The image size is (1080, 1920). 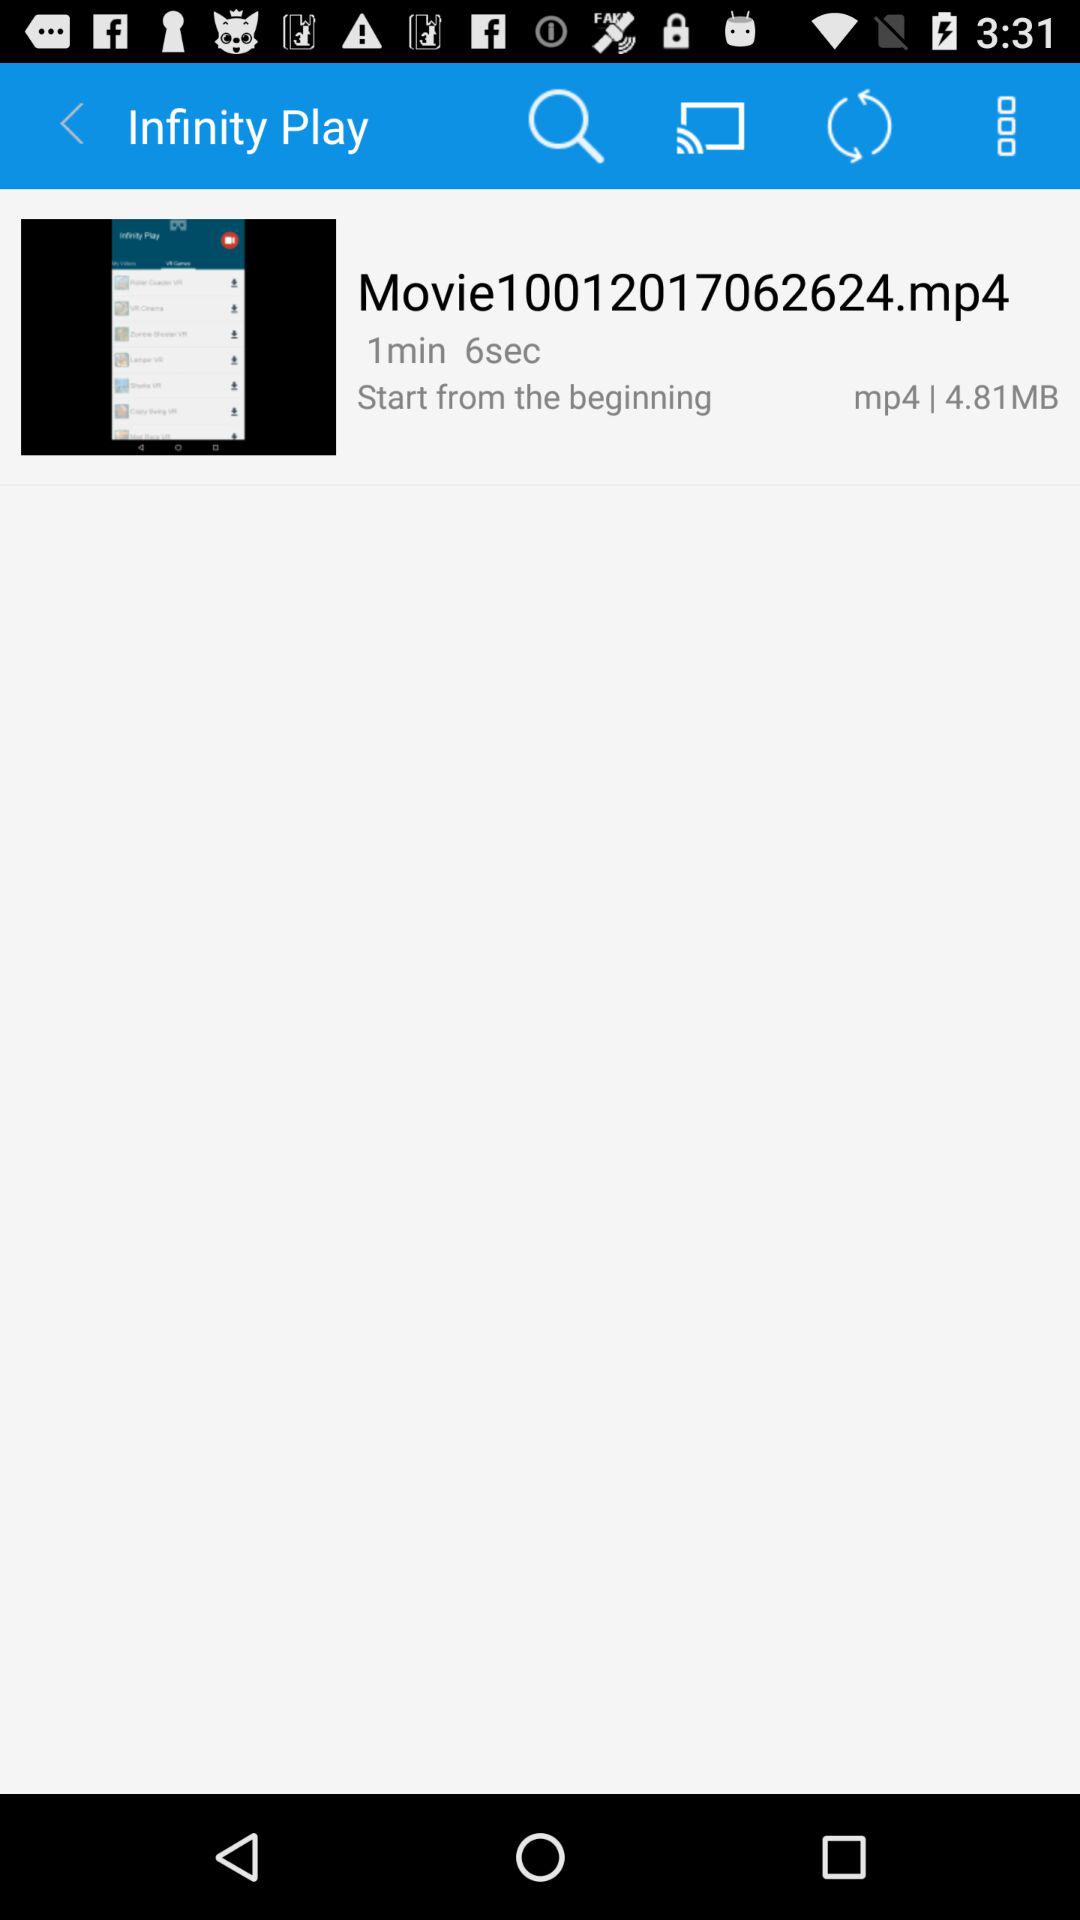 What do you see at coordinates (594, 395) in the screenshot?
I see `open the item to the left of the mp4 | 4.81mb` at bounding box center [594, 395].